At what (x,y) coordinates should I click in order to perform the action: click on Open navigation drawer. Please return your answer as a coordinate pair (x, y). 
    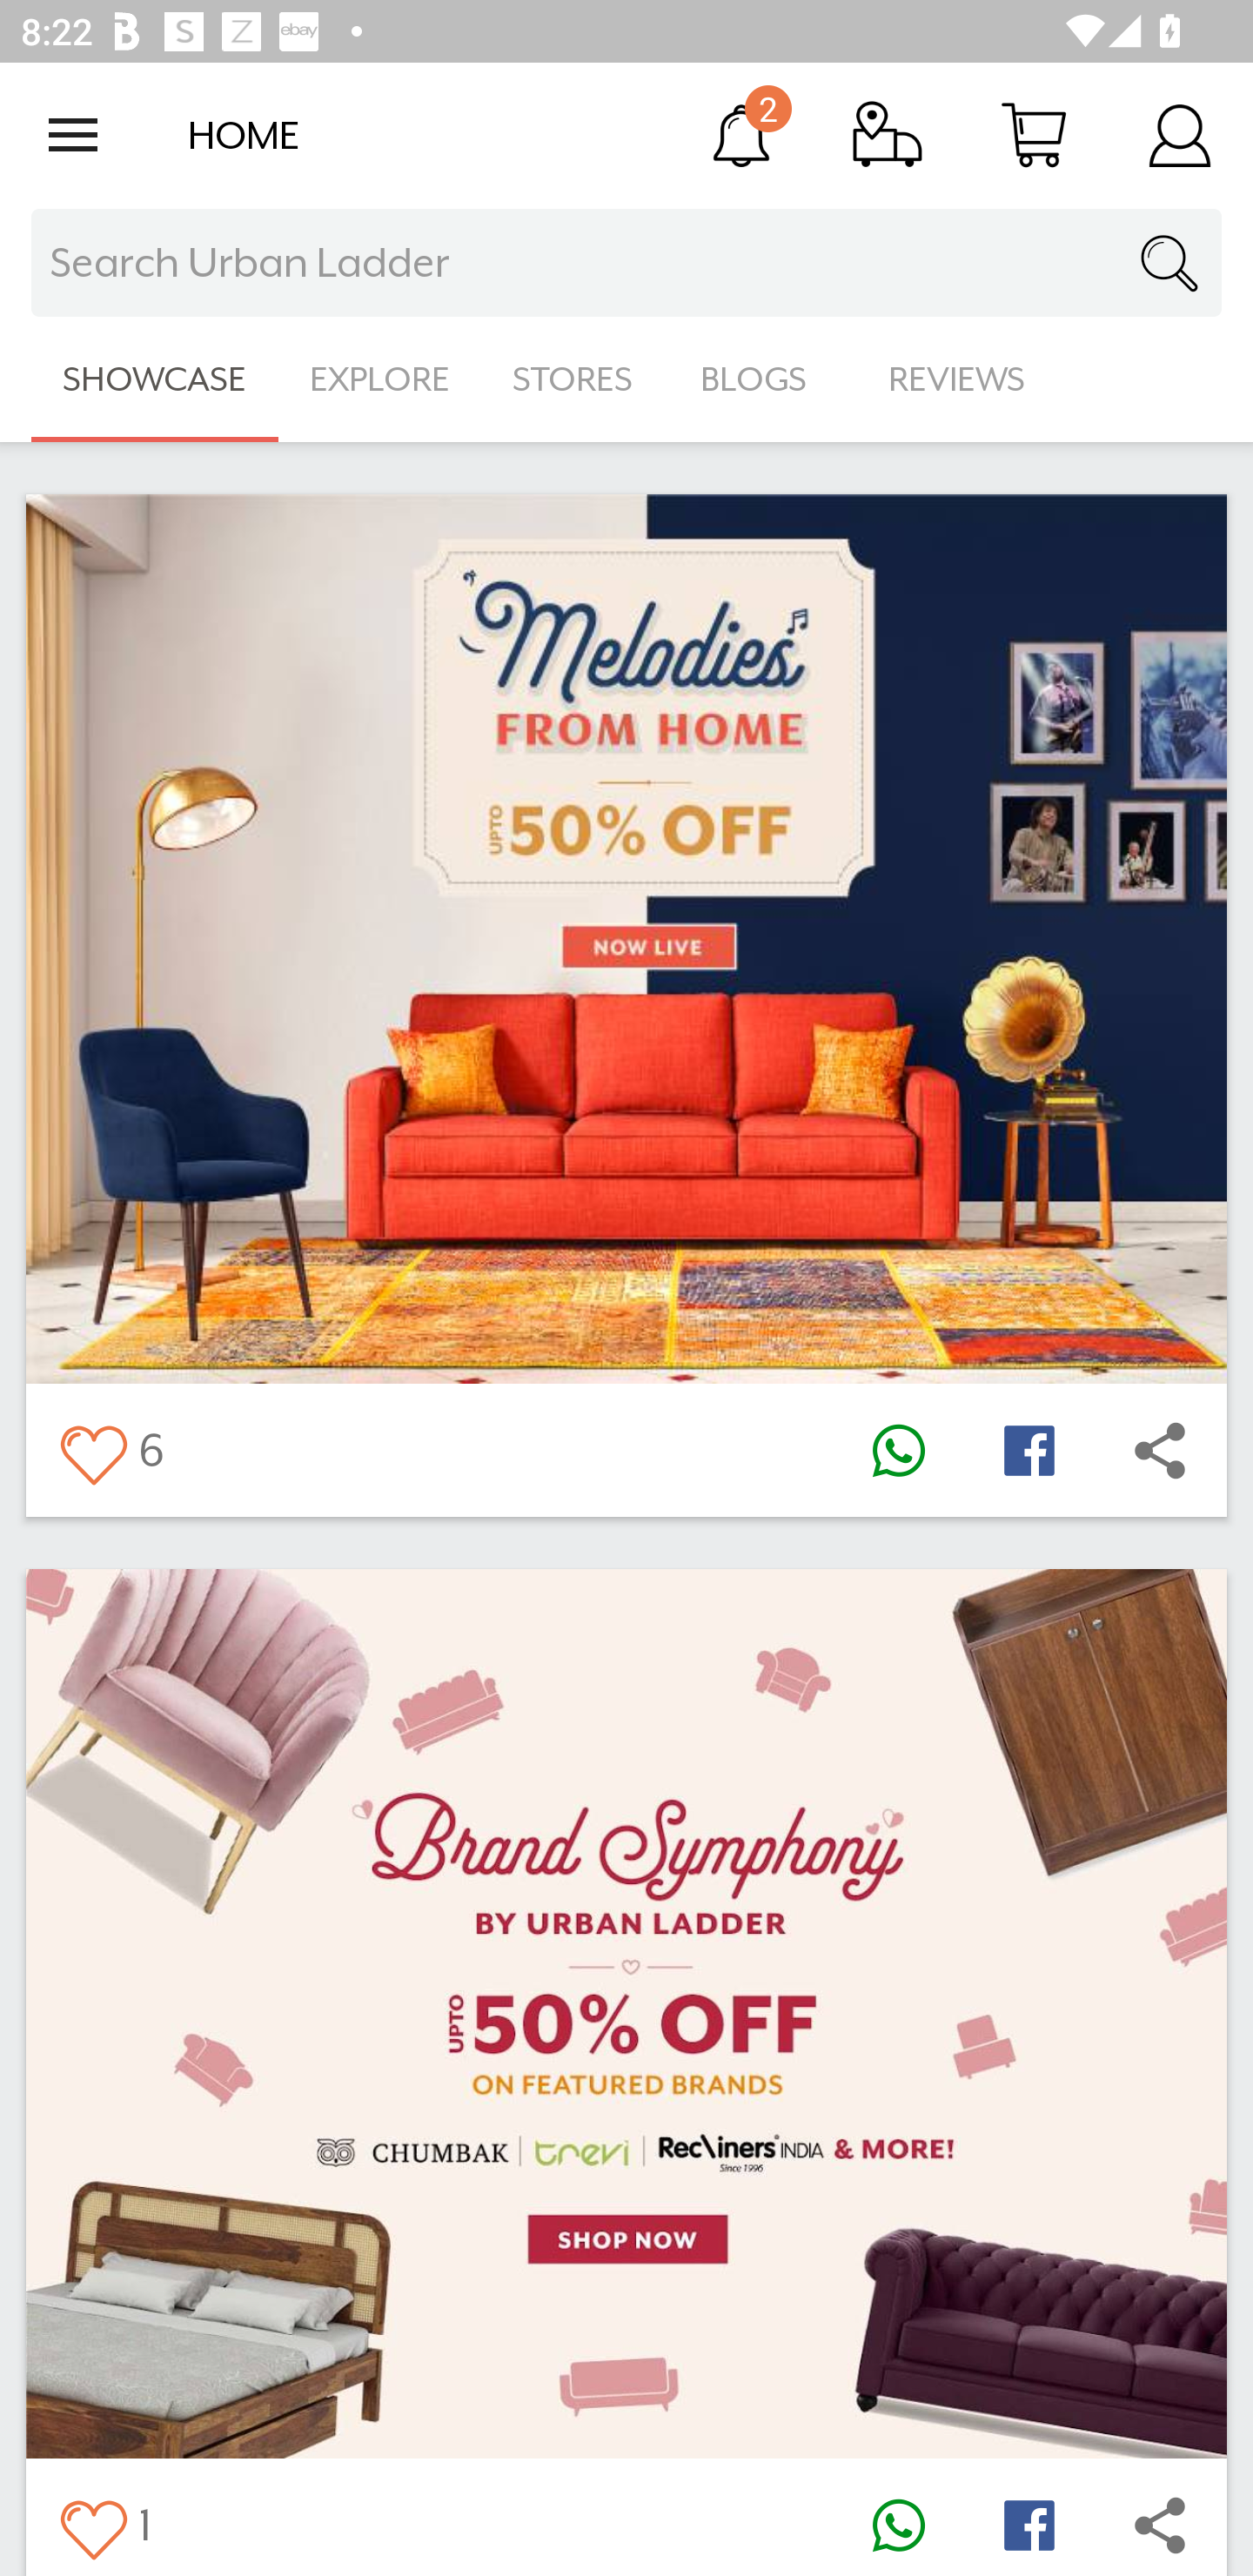
    Looking at the image, I should click on (73, 135).